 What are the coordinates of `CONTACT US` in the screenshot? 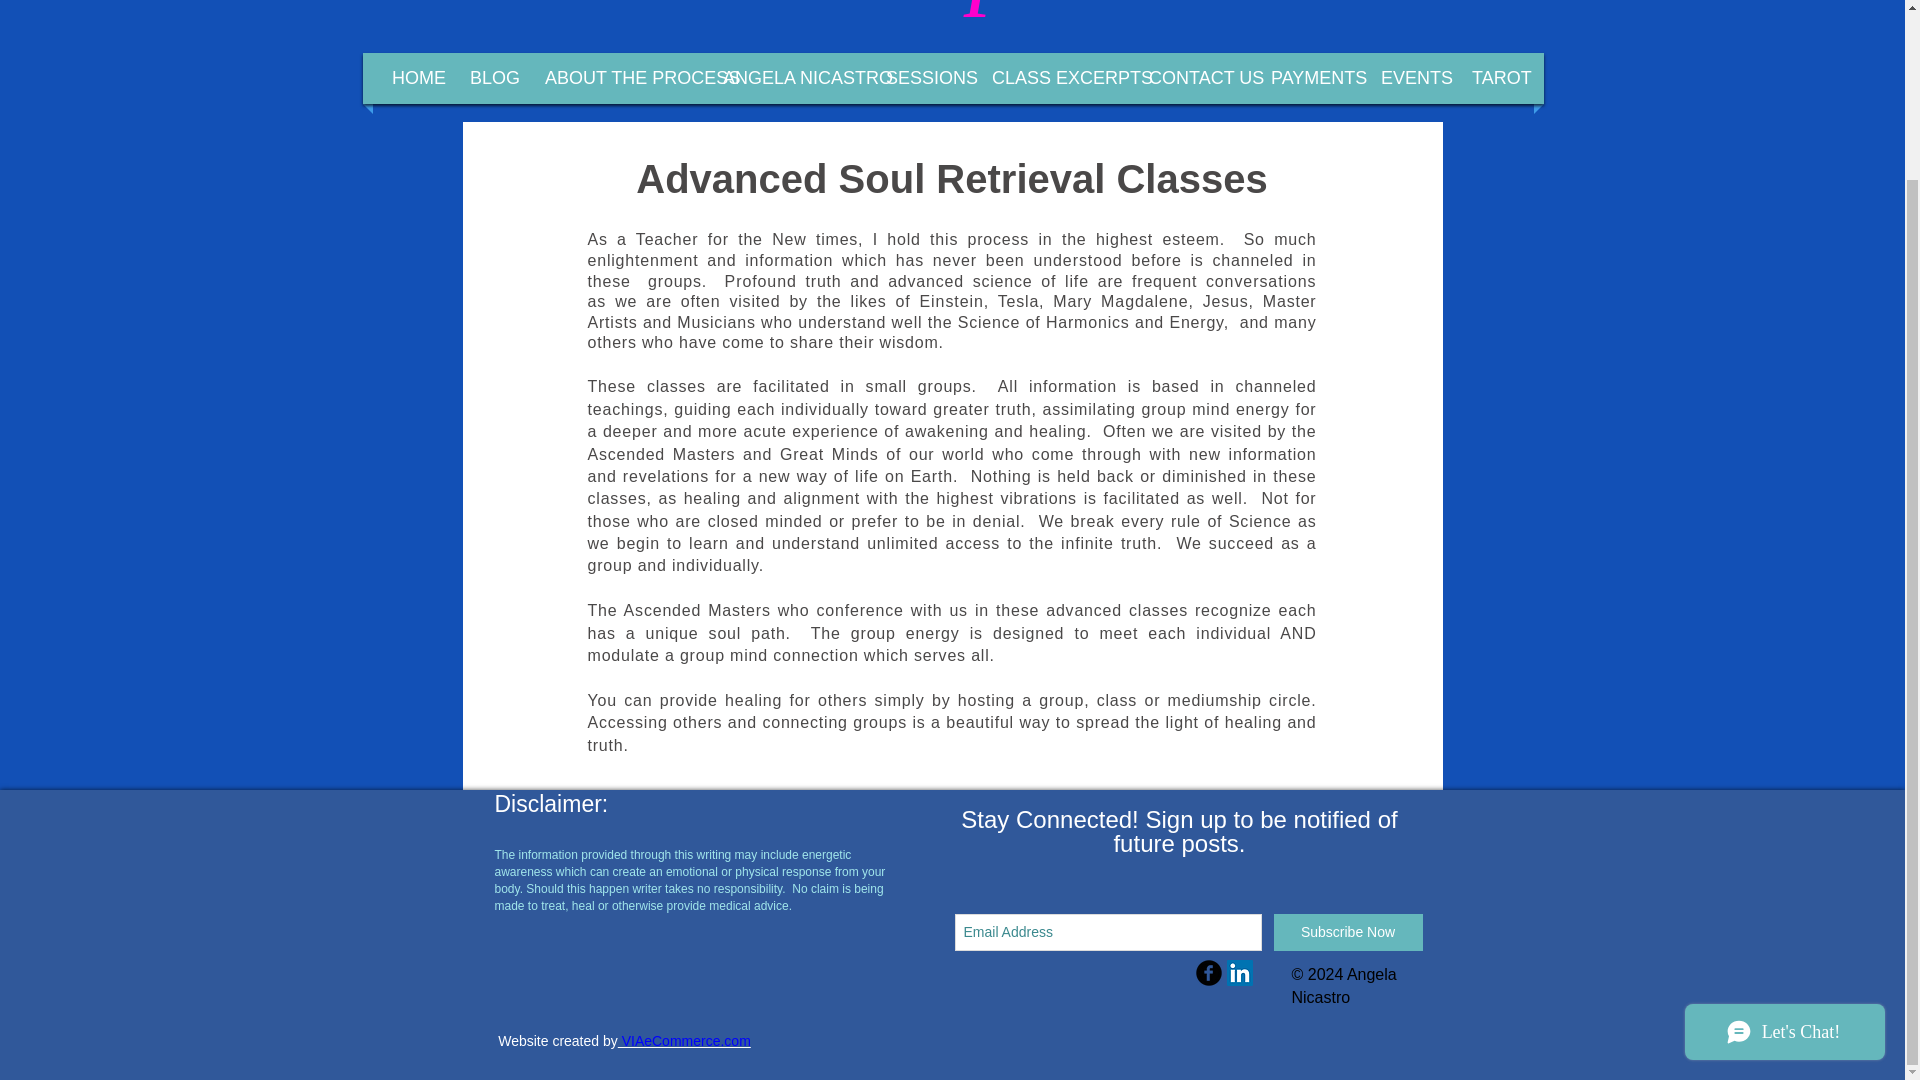 It's located at (1190, 78).